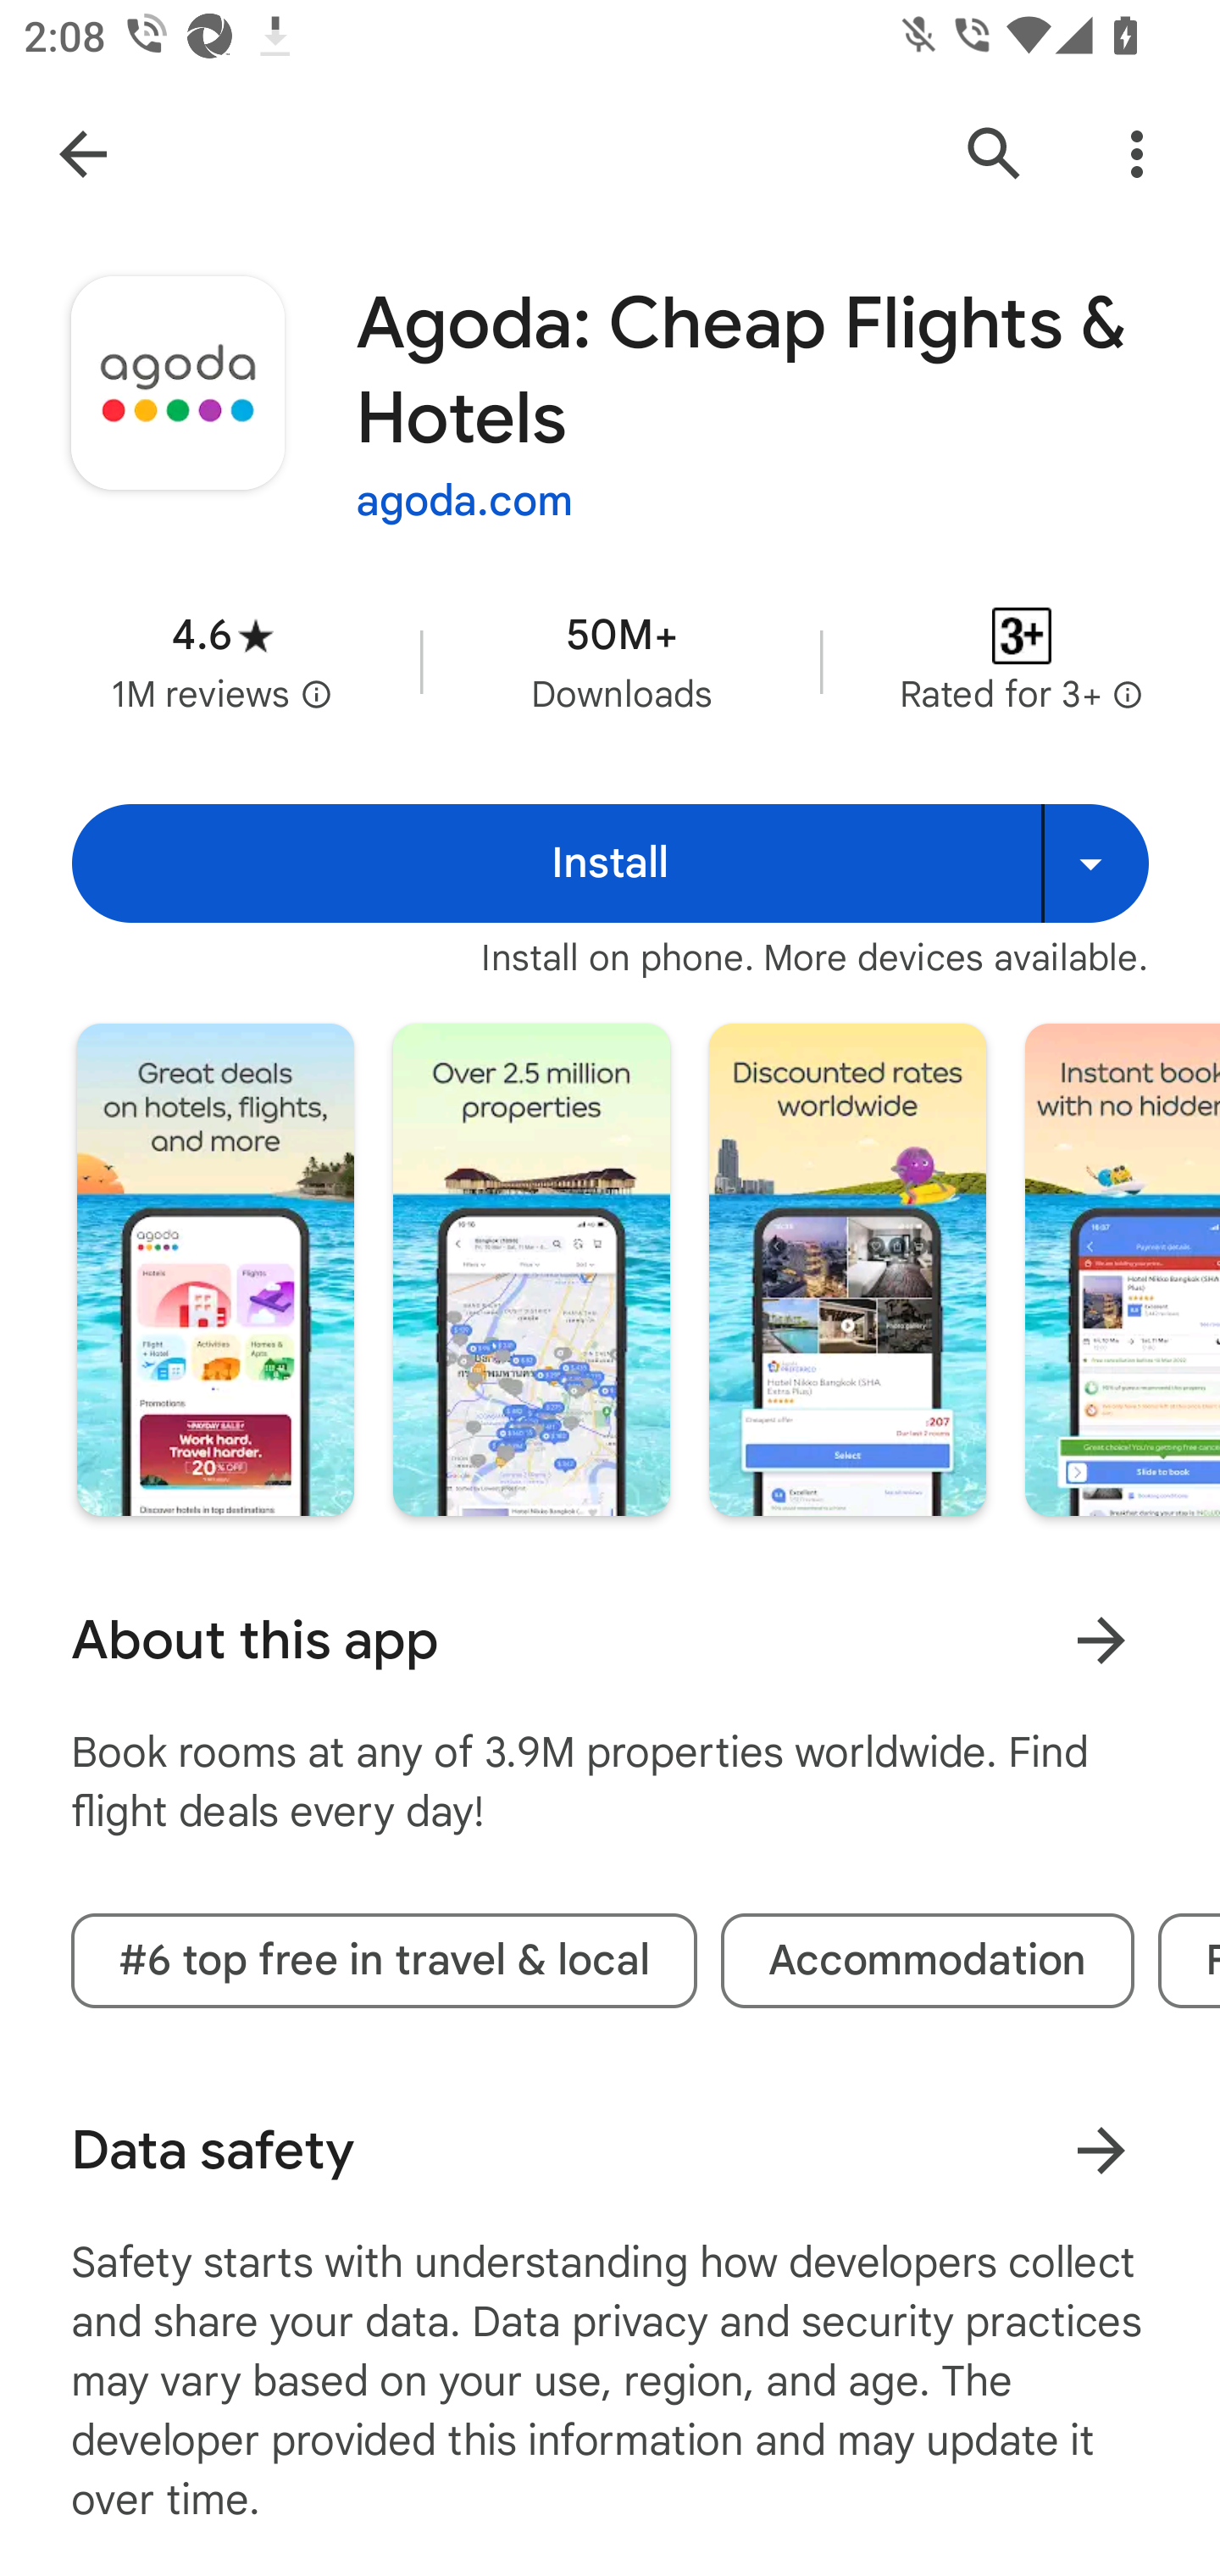 Image resolution: width=1220 pixels, height=2576 pixels. What do you see at coordinates (610, 1641) in the screenshot?
I see `About this app Learn more About this app` at bounding box center [610, 1641].